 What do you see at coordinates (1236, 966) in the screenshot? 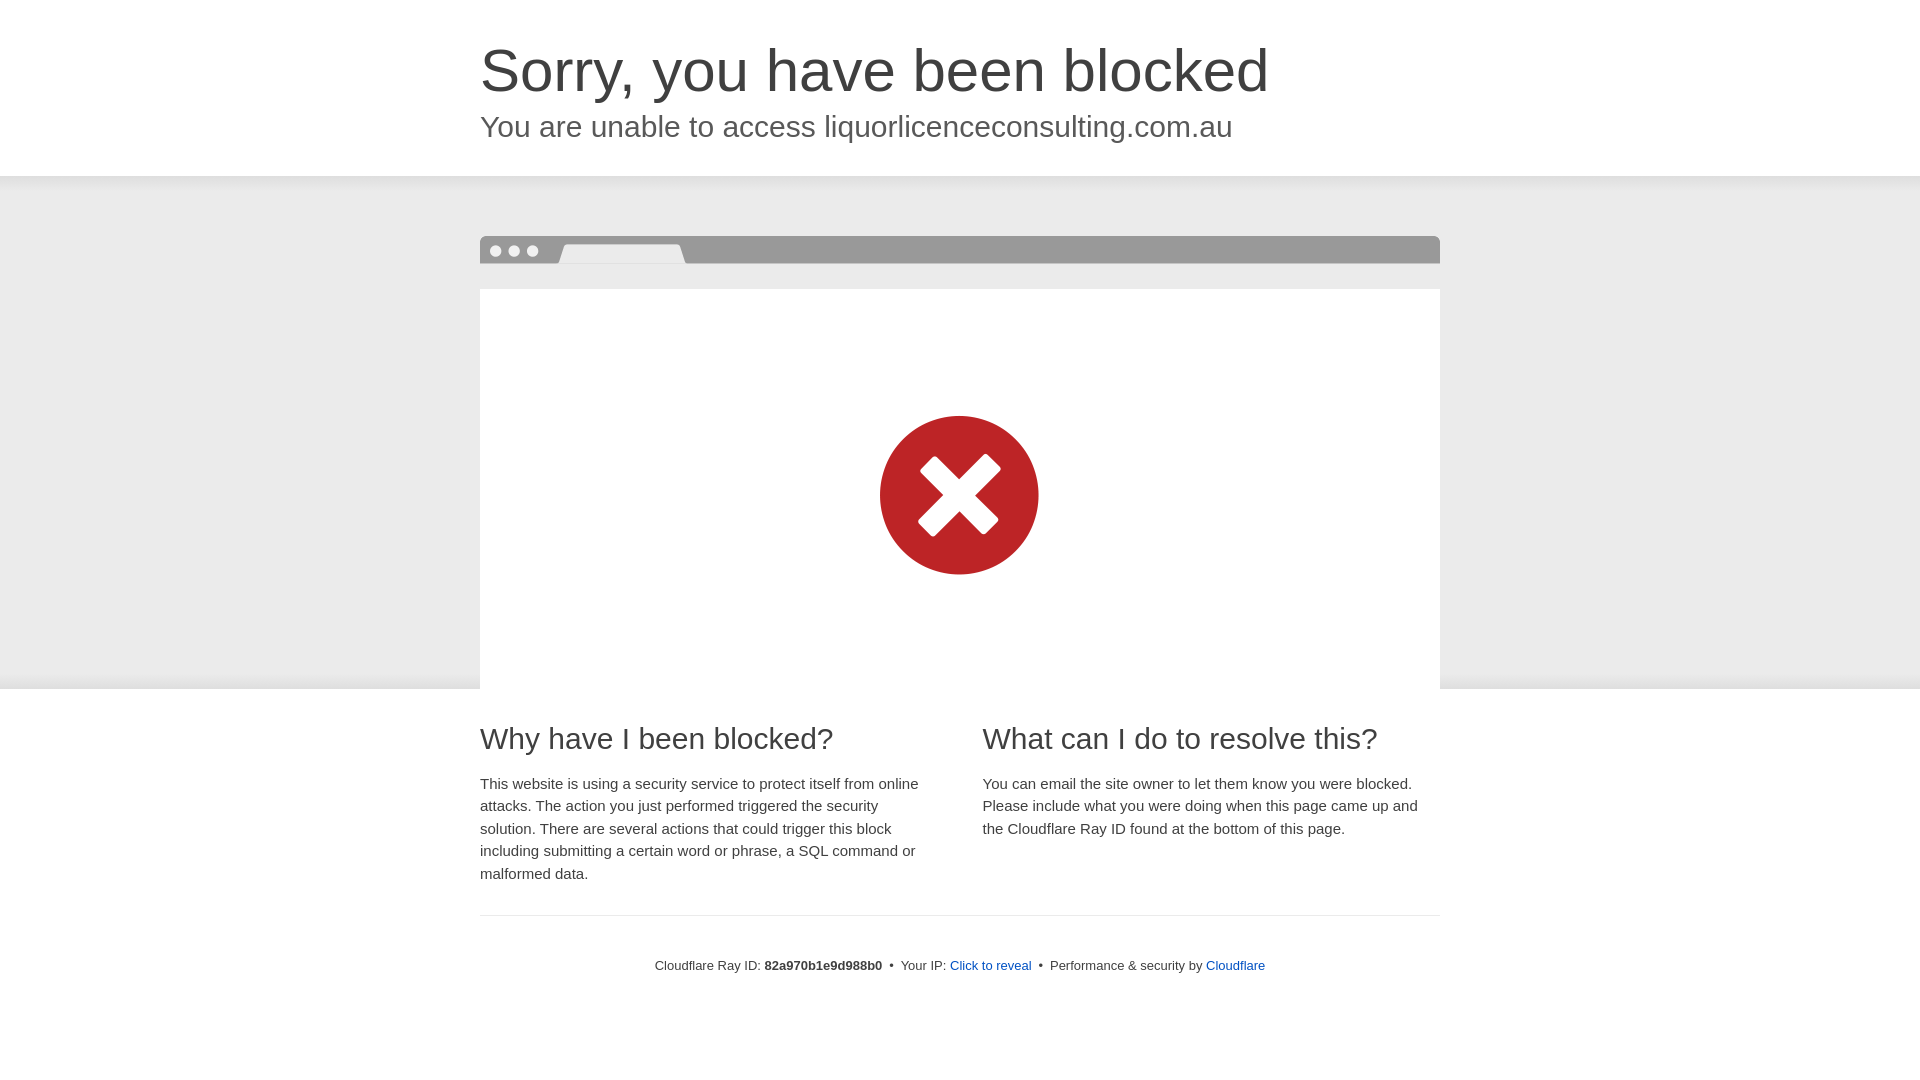
I see `Cloudflare` at bounding box center [1236, 966].